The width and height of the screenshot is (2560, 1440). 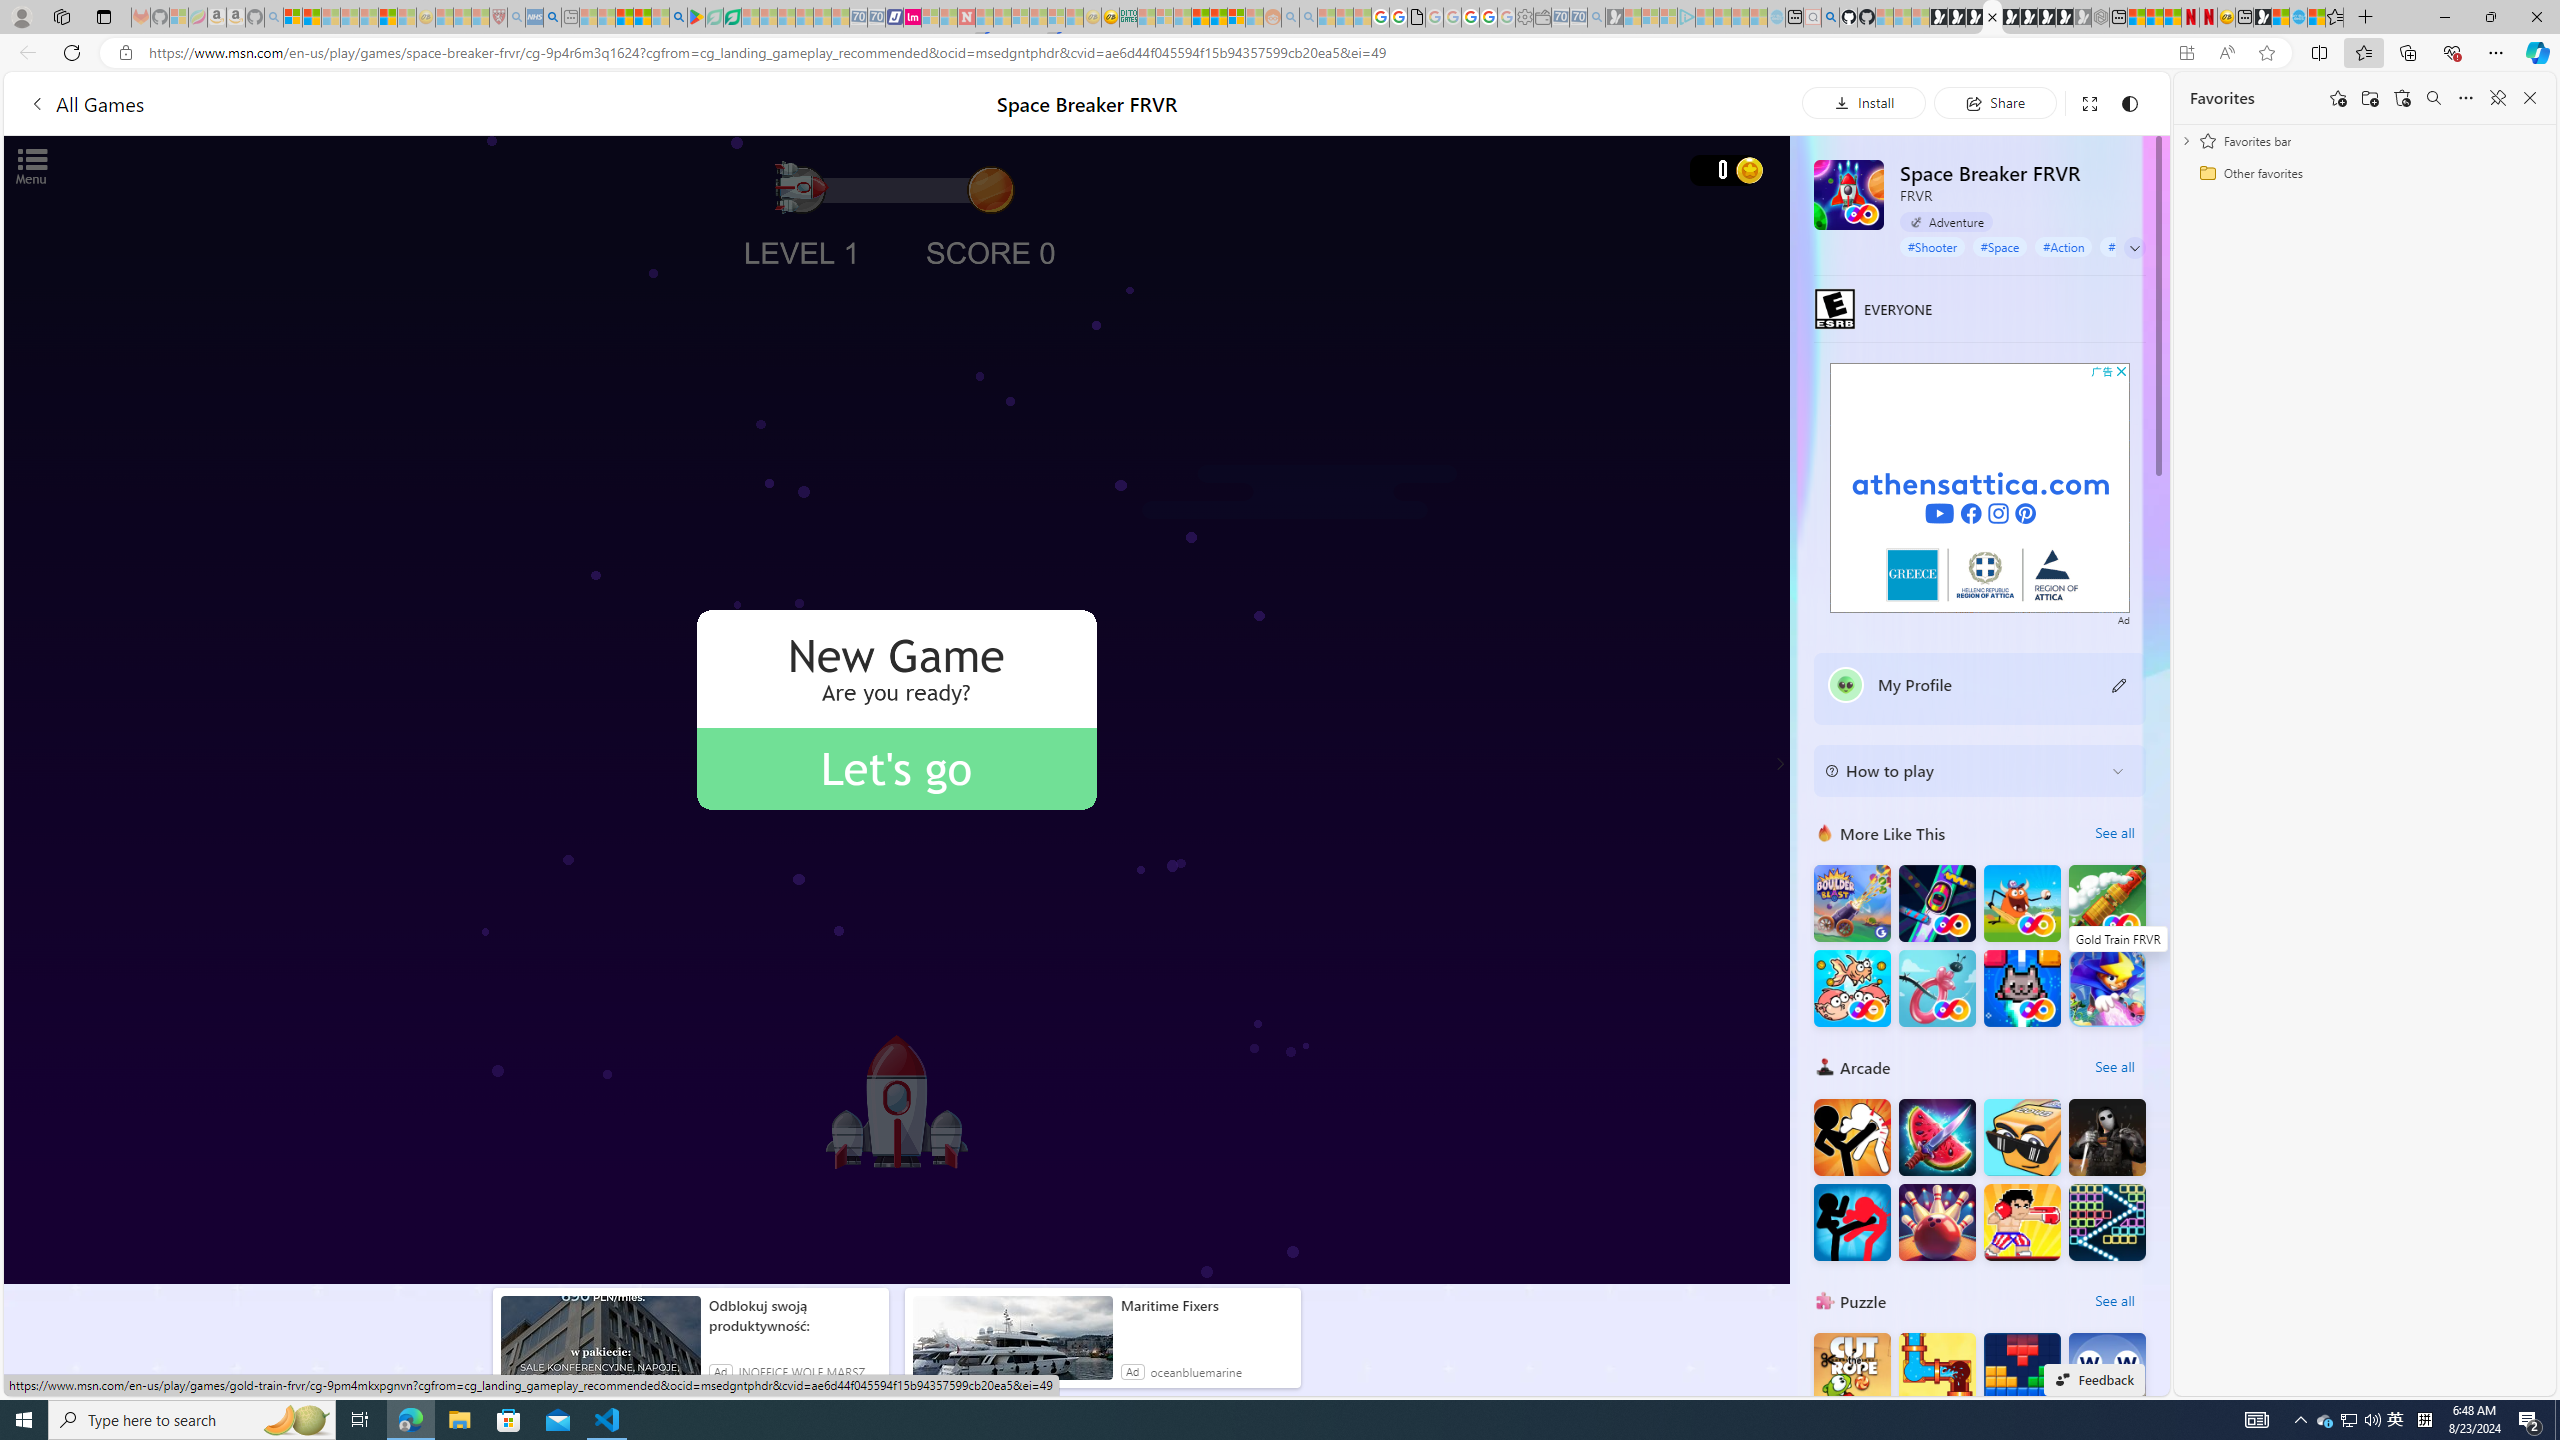 I want to click on #Action, so click(x=2064, y=246).